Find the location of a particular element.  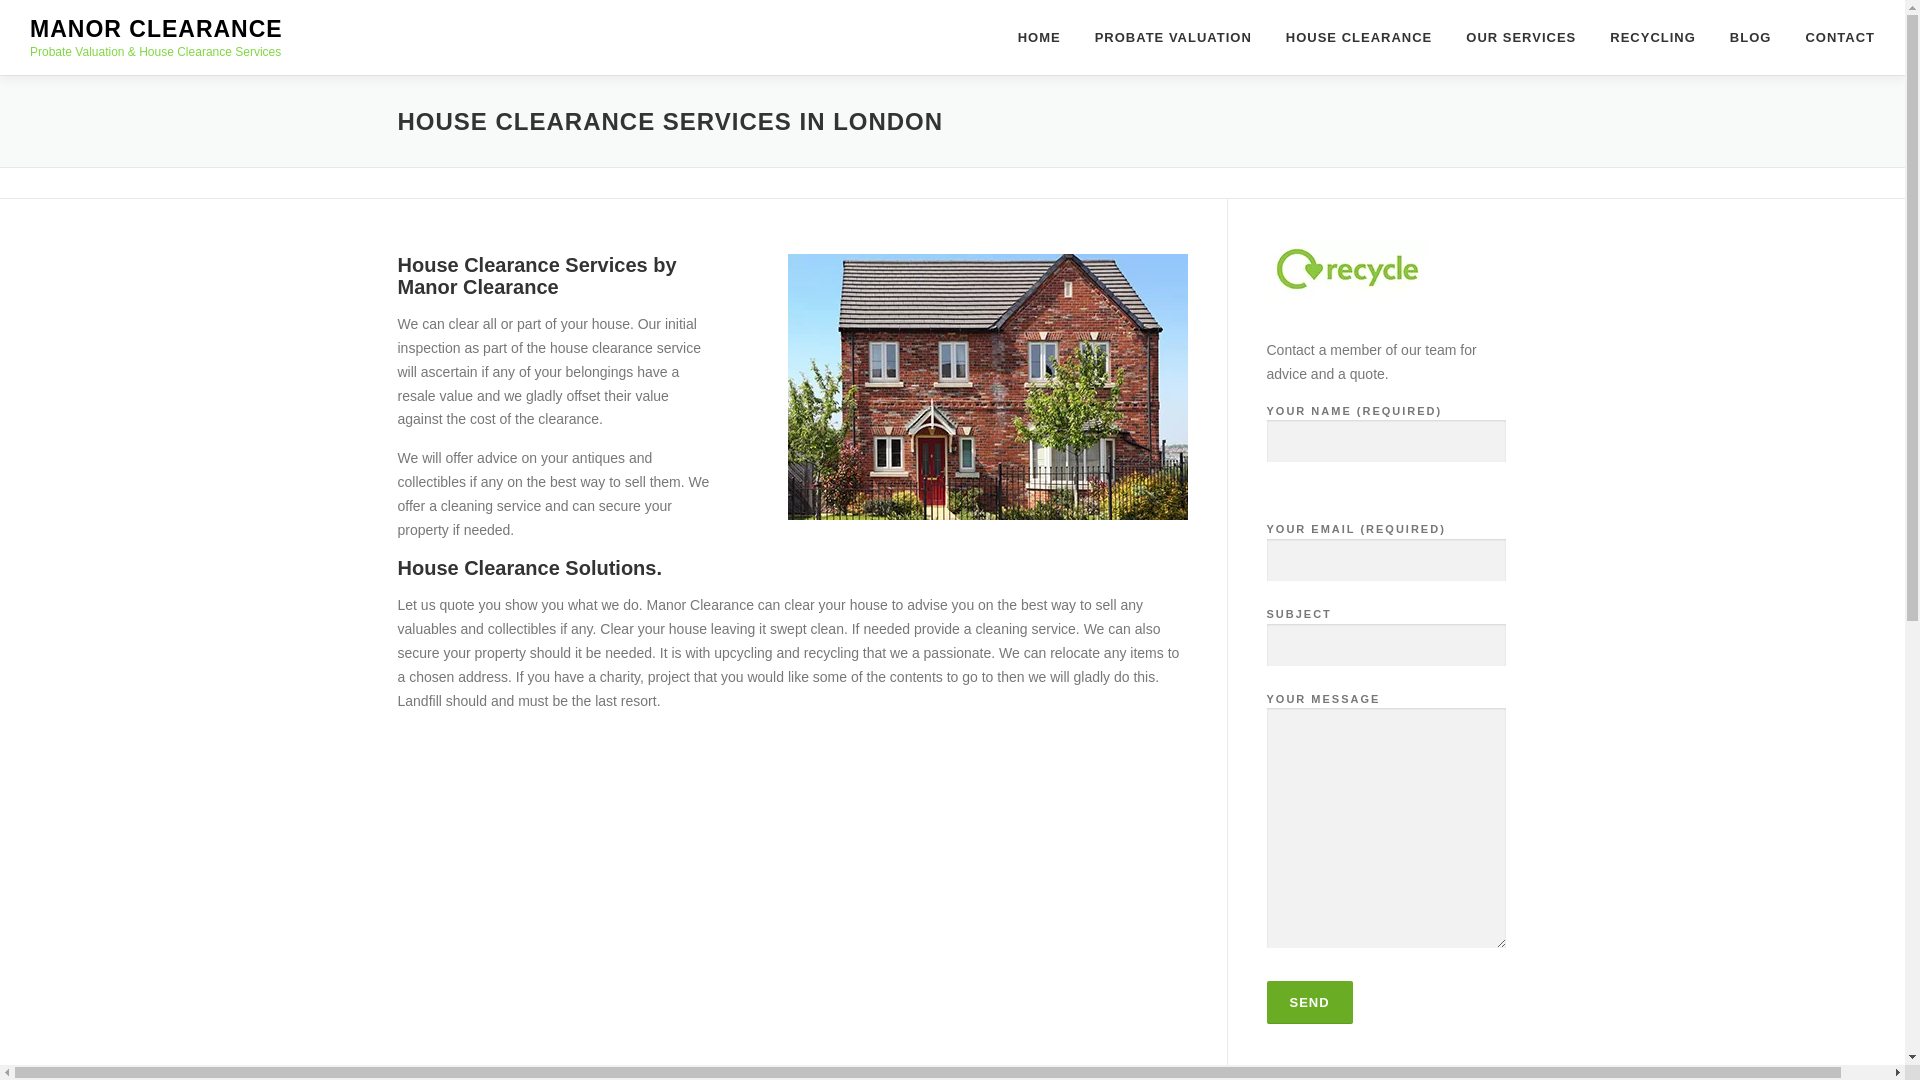

CONTACT is located at coordinates (1831, 37).